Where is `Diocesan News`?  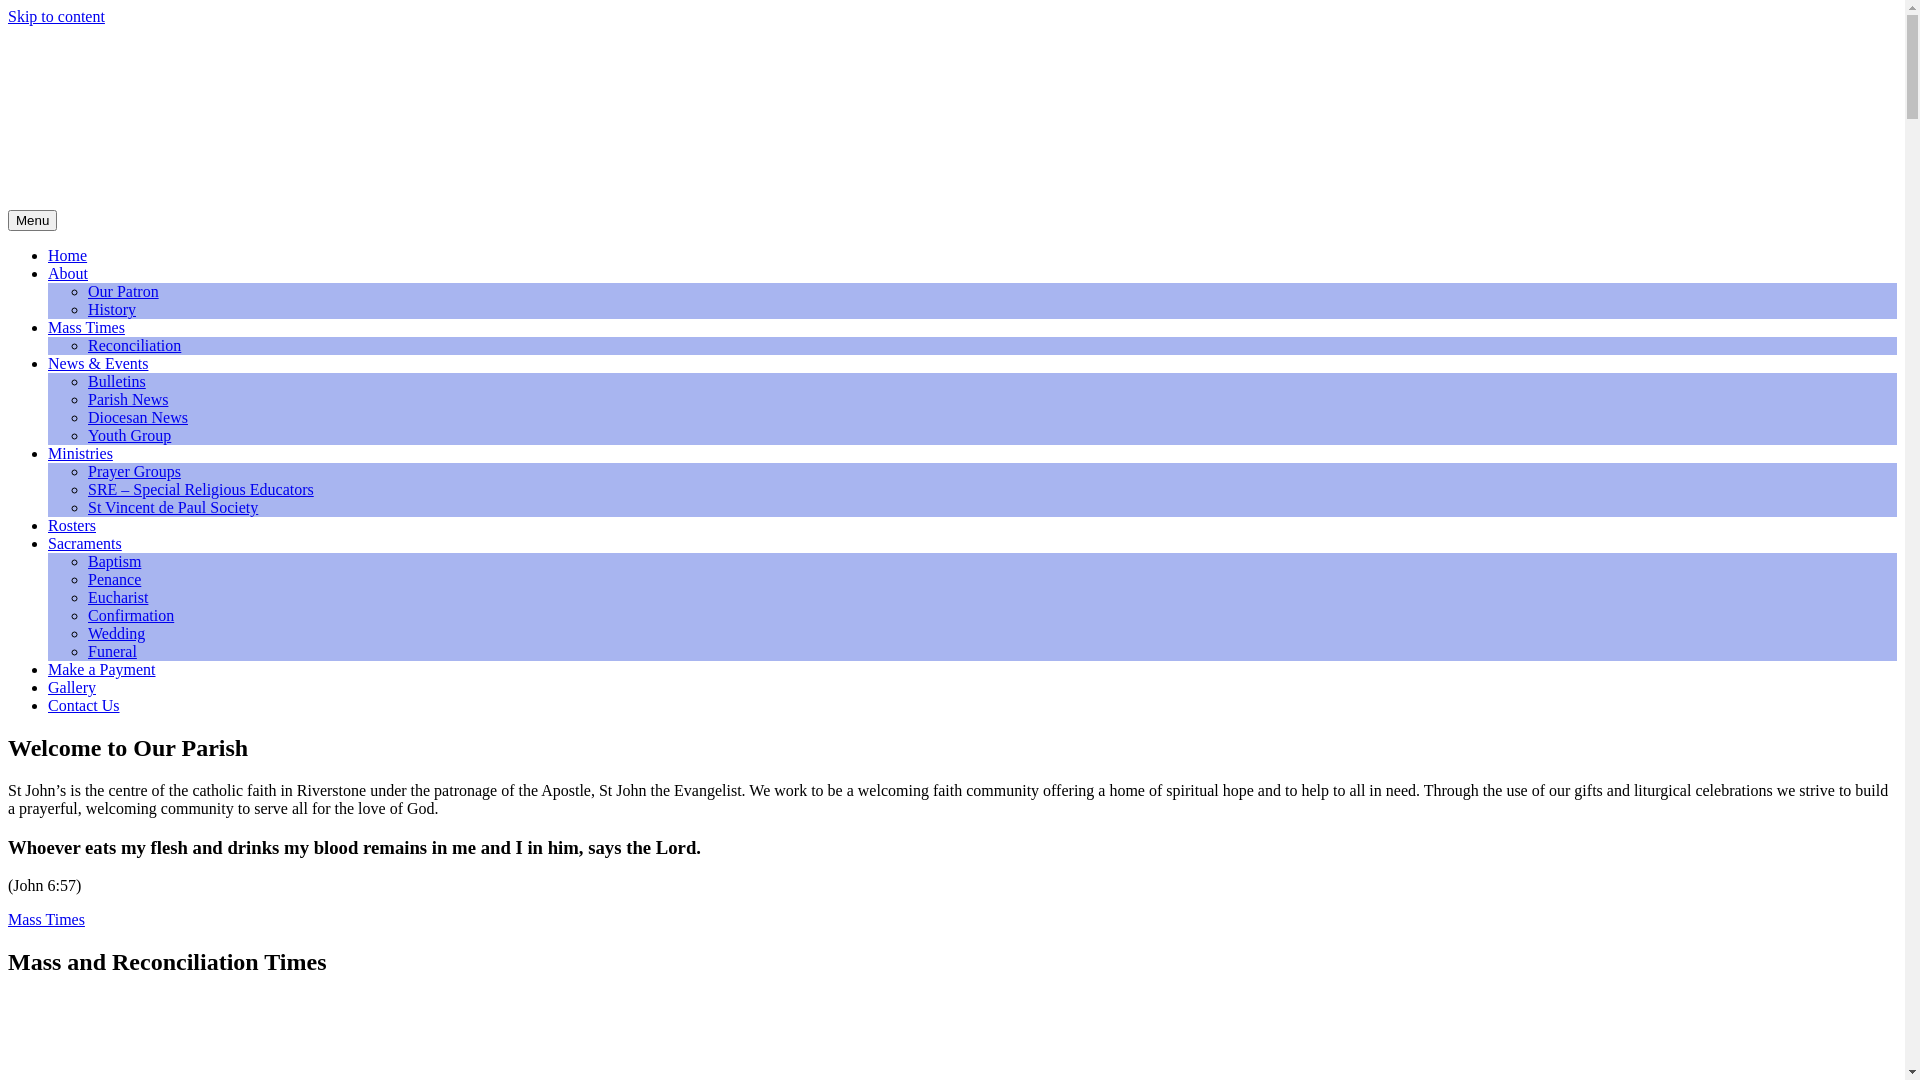
Diocesan News is located at coordinates (138, 418).